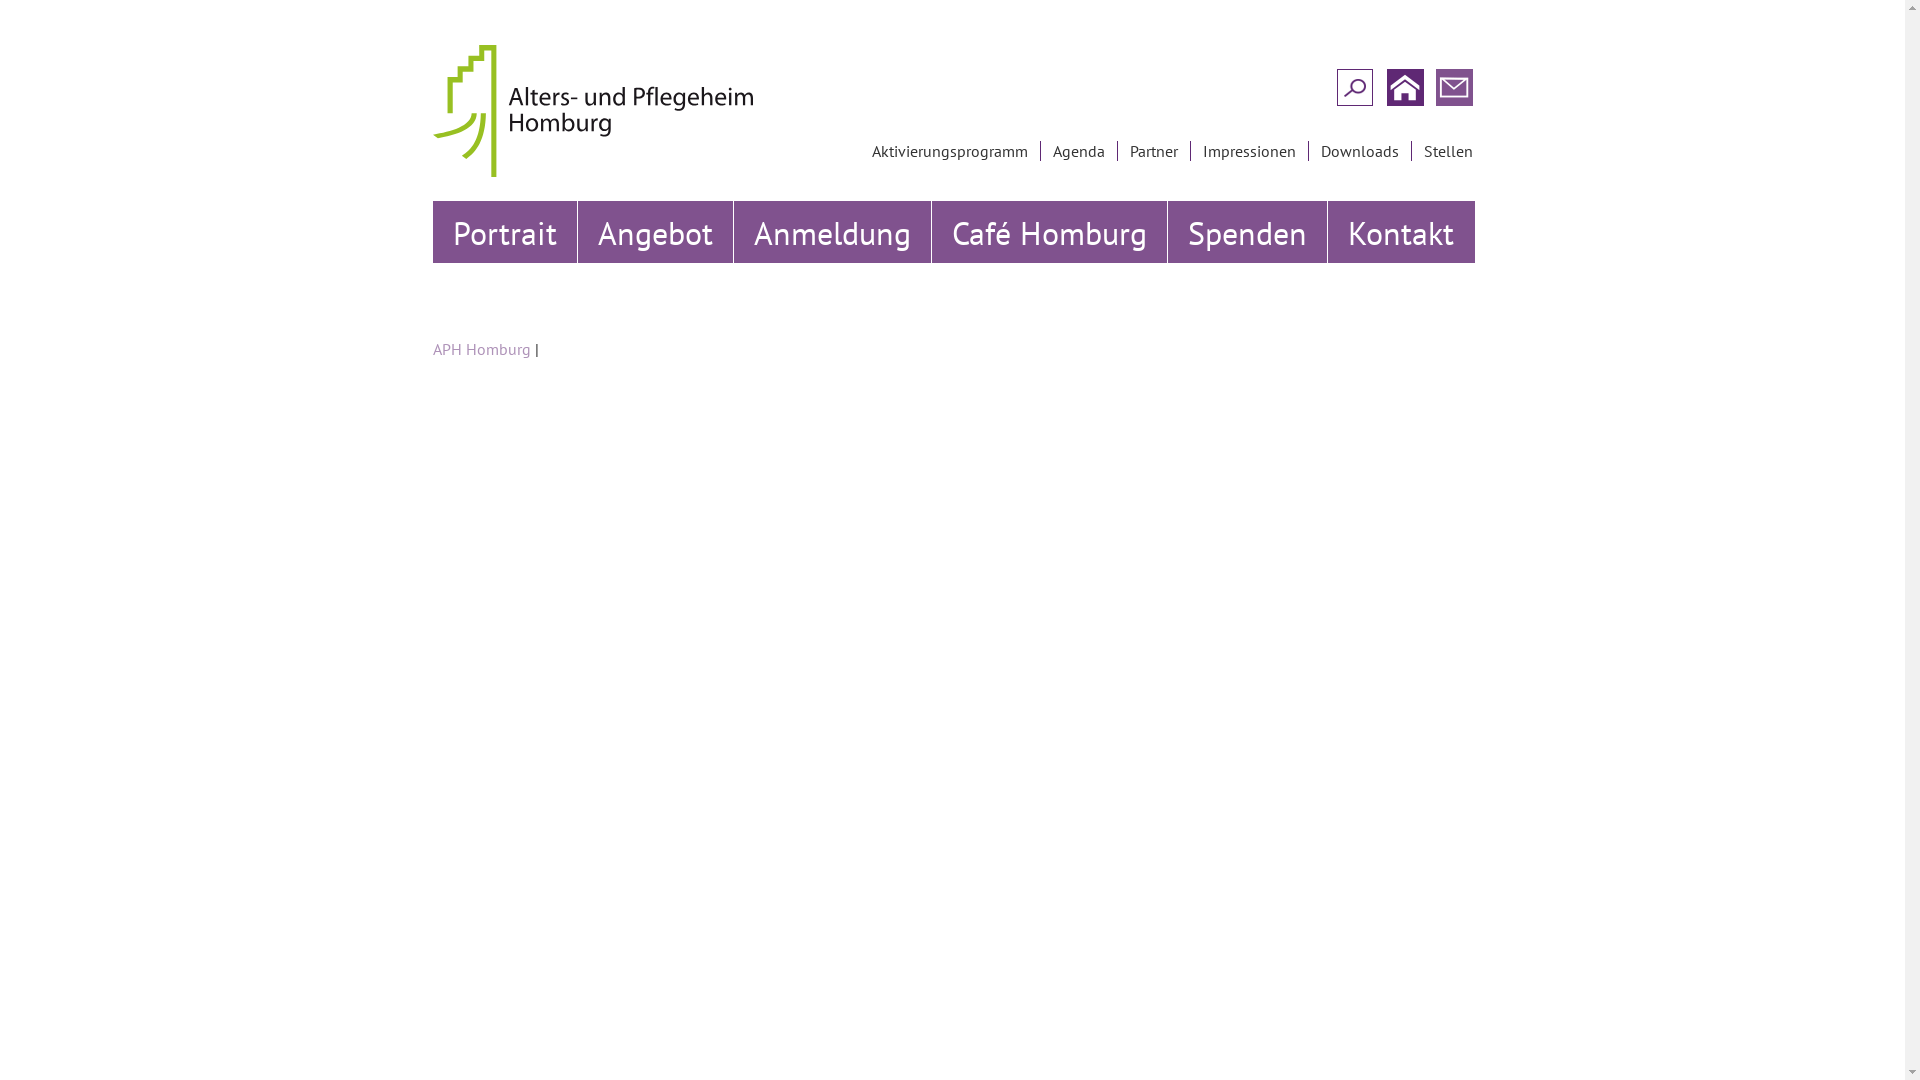  What do you see at coordinates (952, 151) in the screenshot?
I see `Aktivierungsprogramm` at bounding box center [952, 151].